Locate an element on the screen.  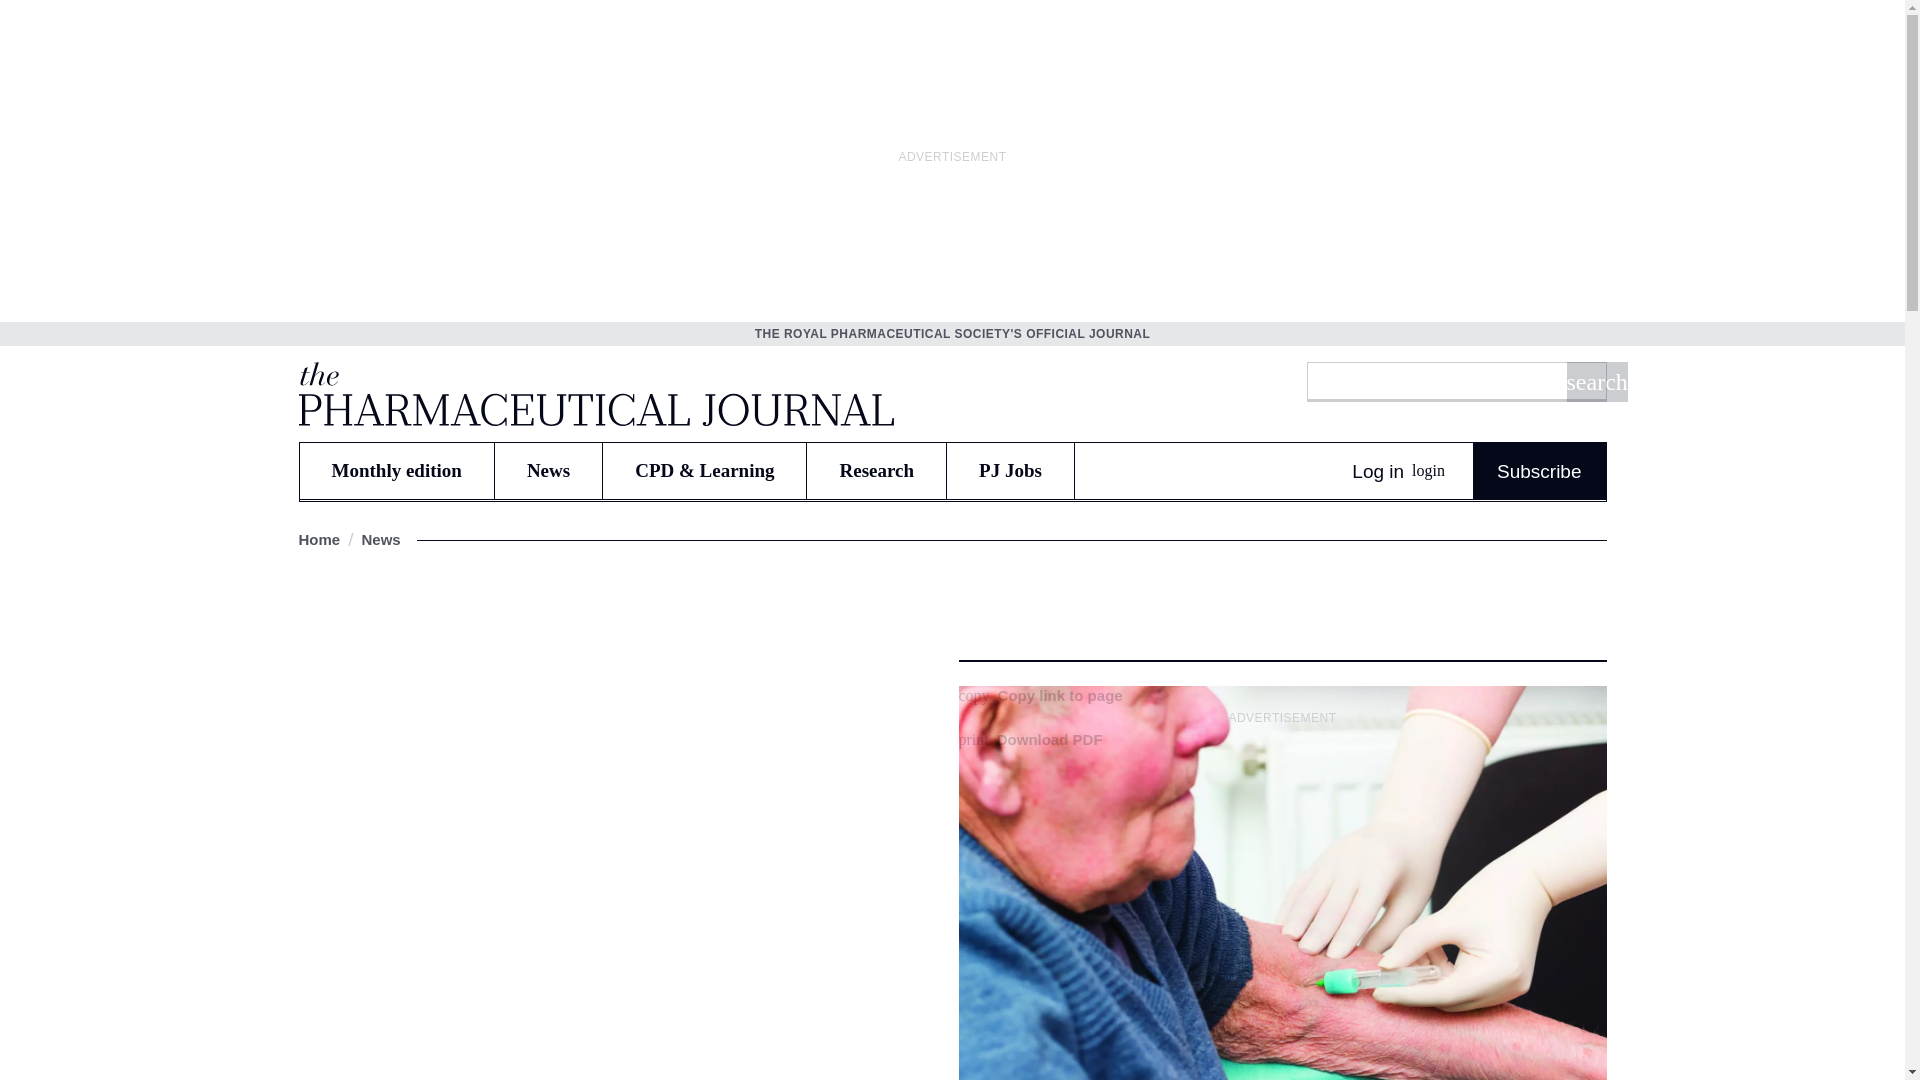
Search is located at coordinates (1596, 381).